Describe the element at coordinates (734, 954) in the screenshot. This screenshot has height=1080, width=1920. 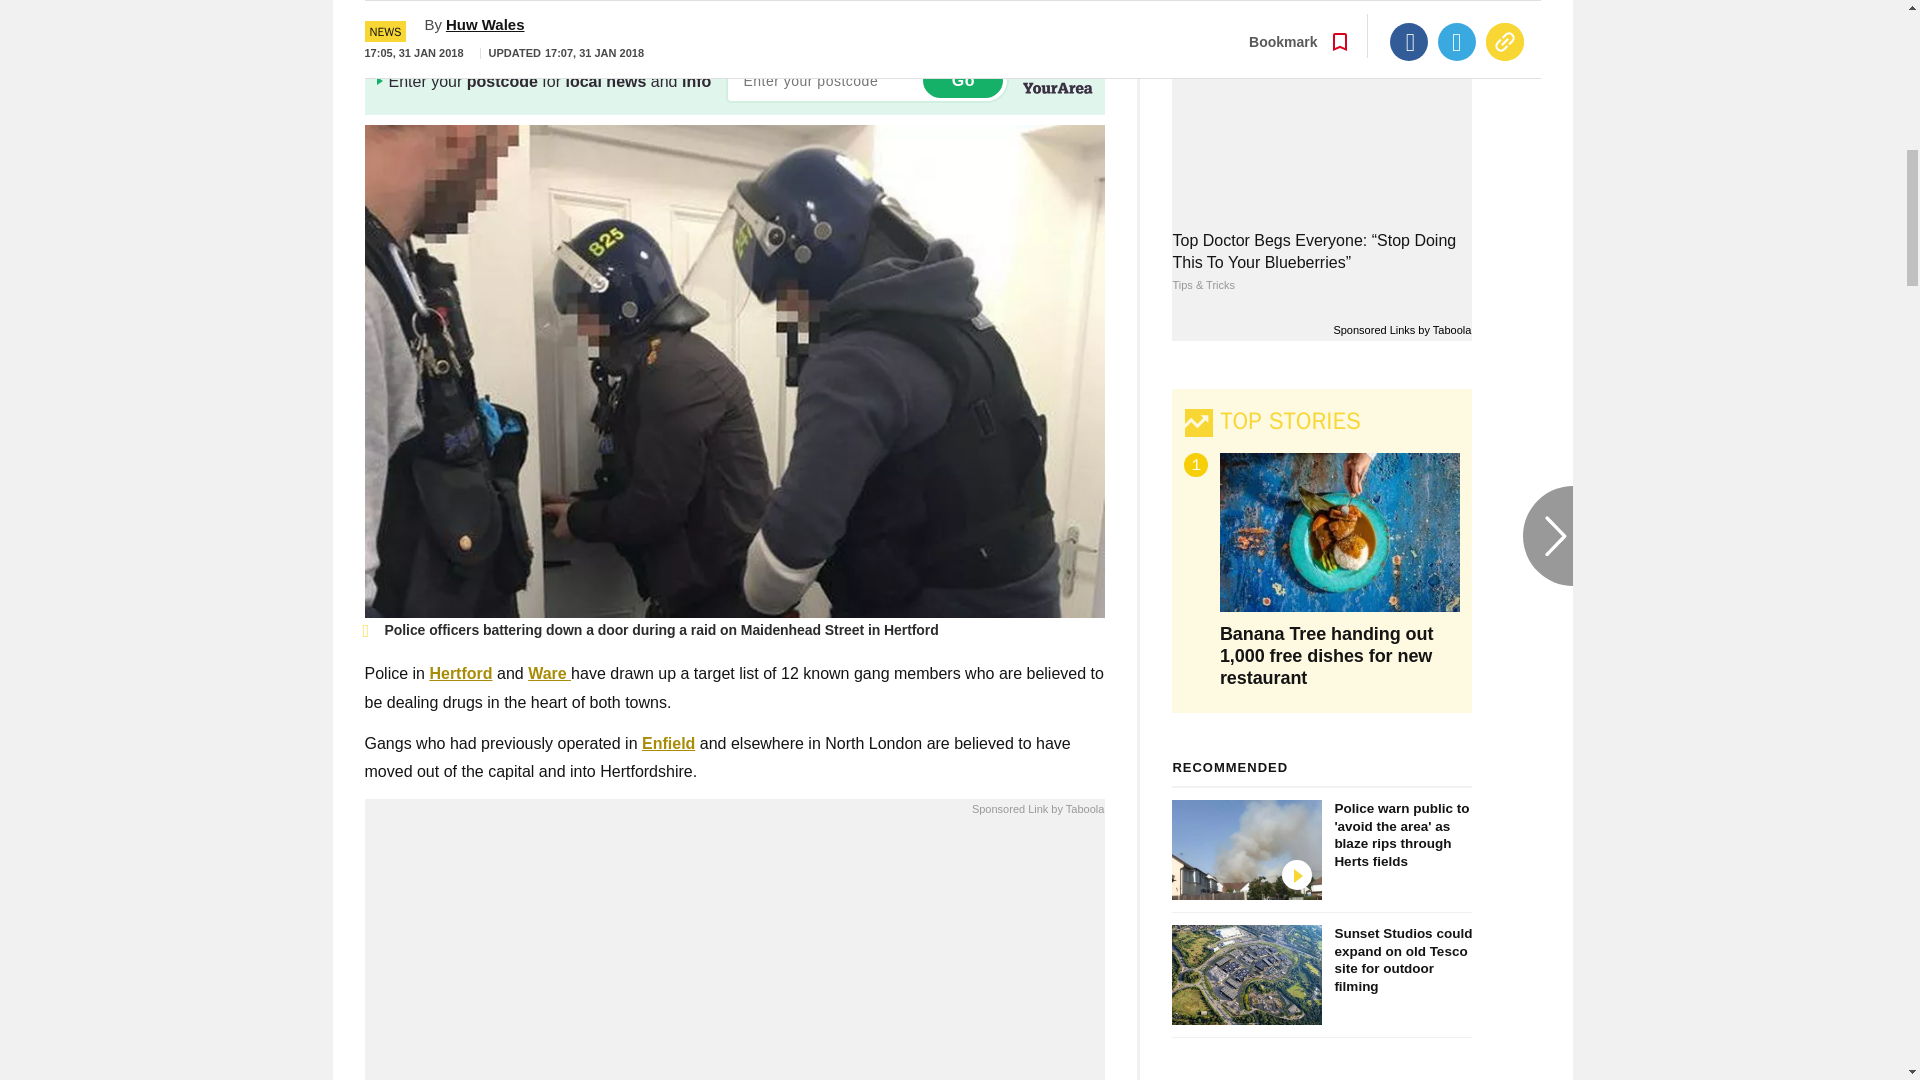
I see `Embarrassing moments captured by a drone` at that location.